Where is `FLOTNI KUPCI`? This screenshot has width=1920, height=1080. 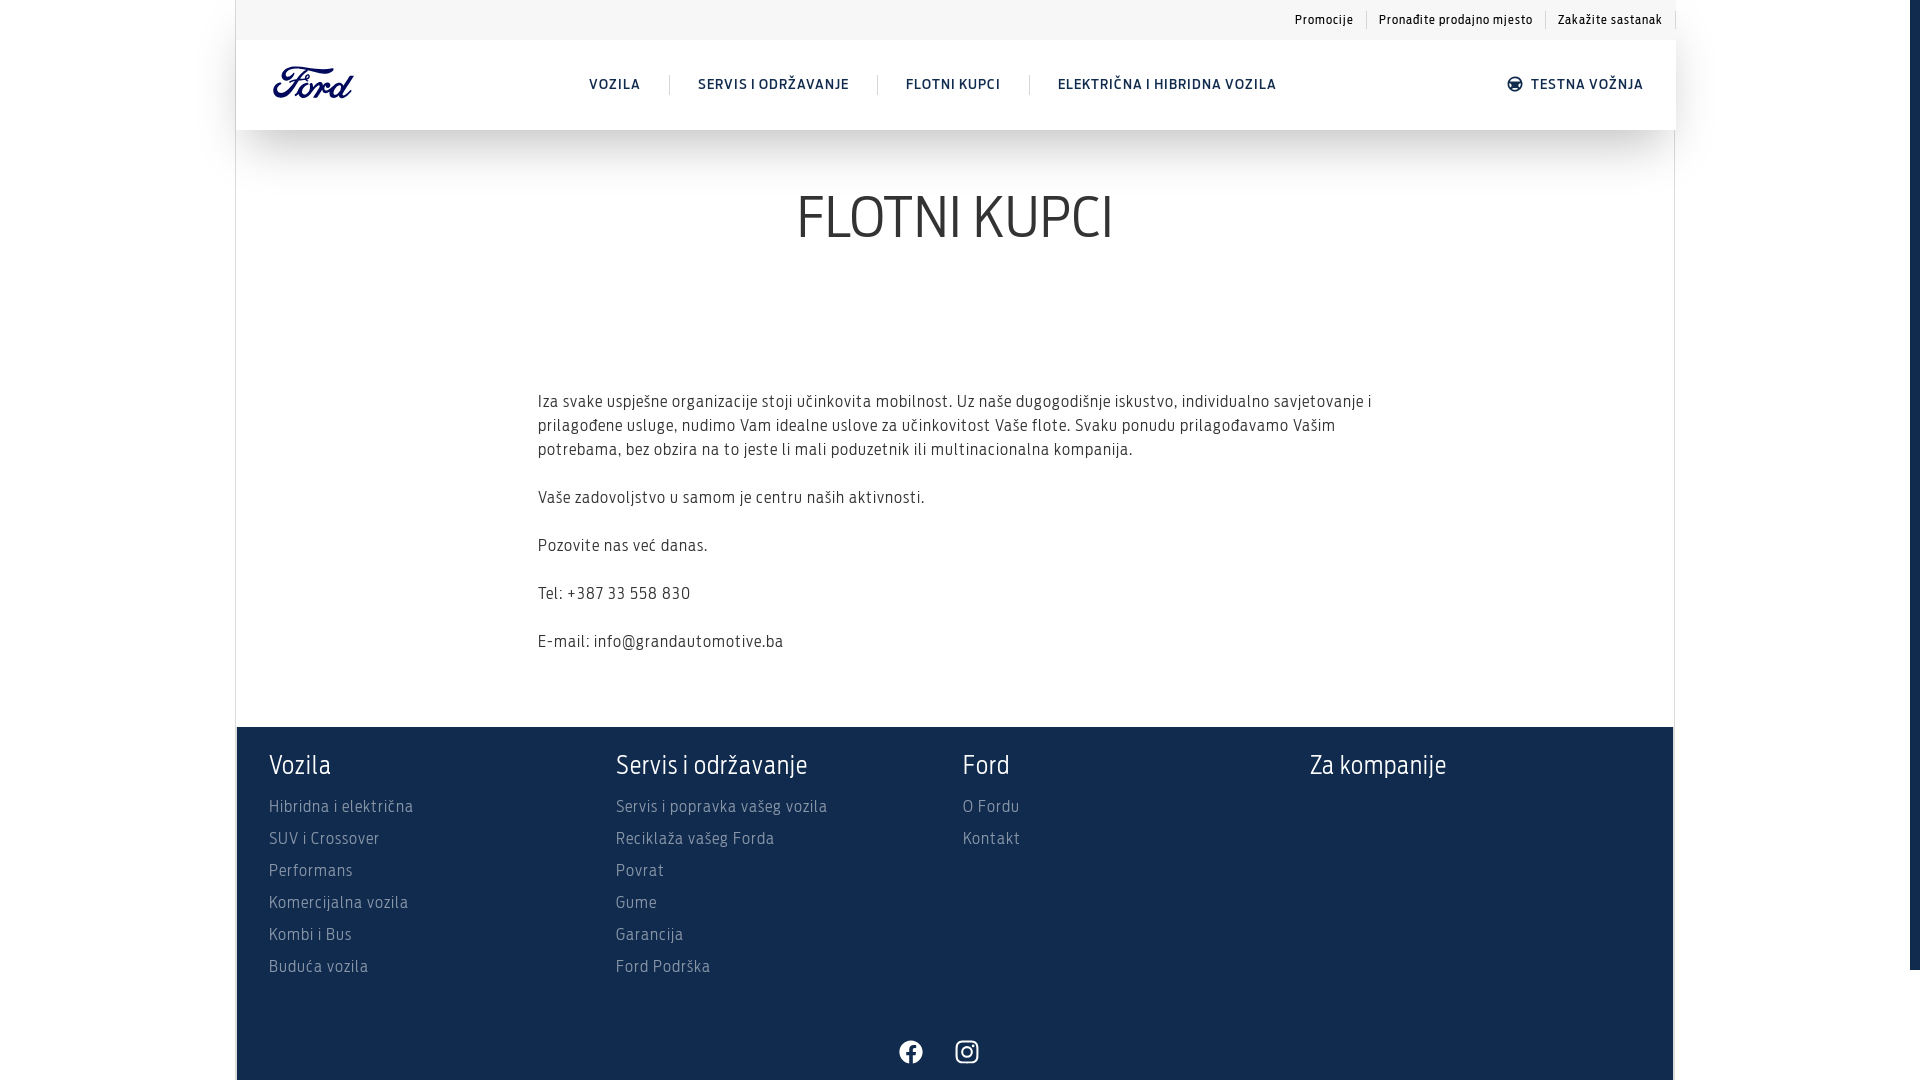
FLOTNI KUPCI is located at coordinates (954, 85).